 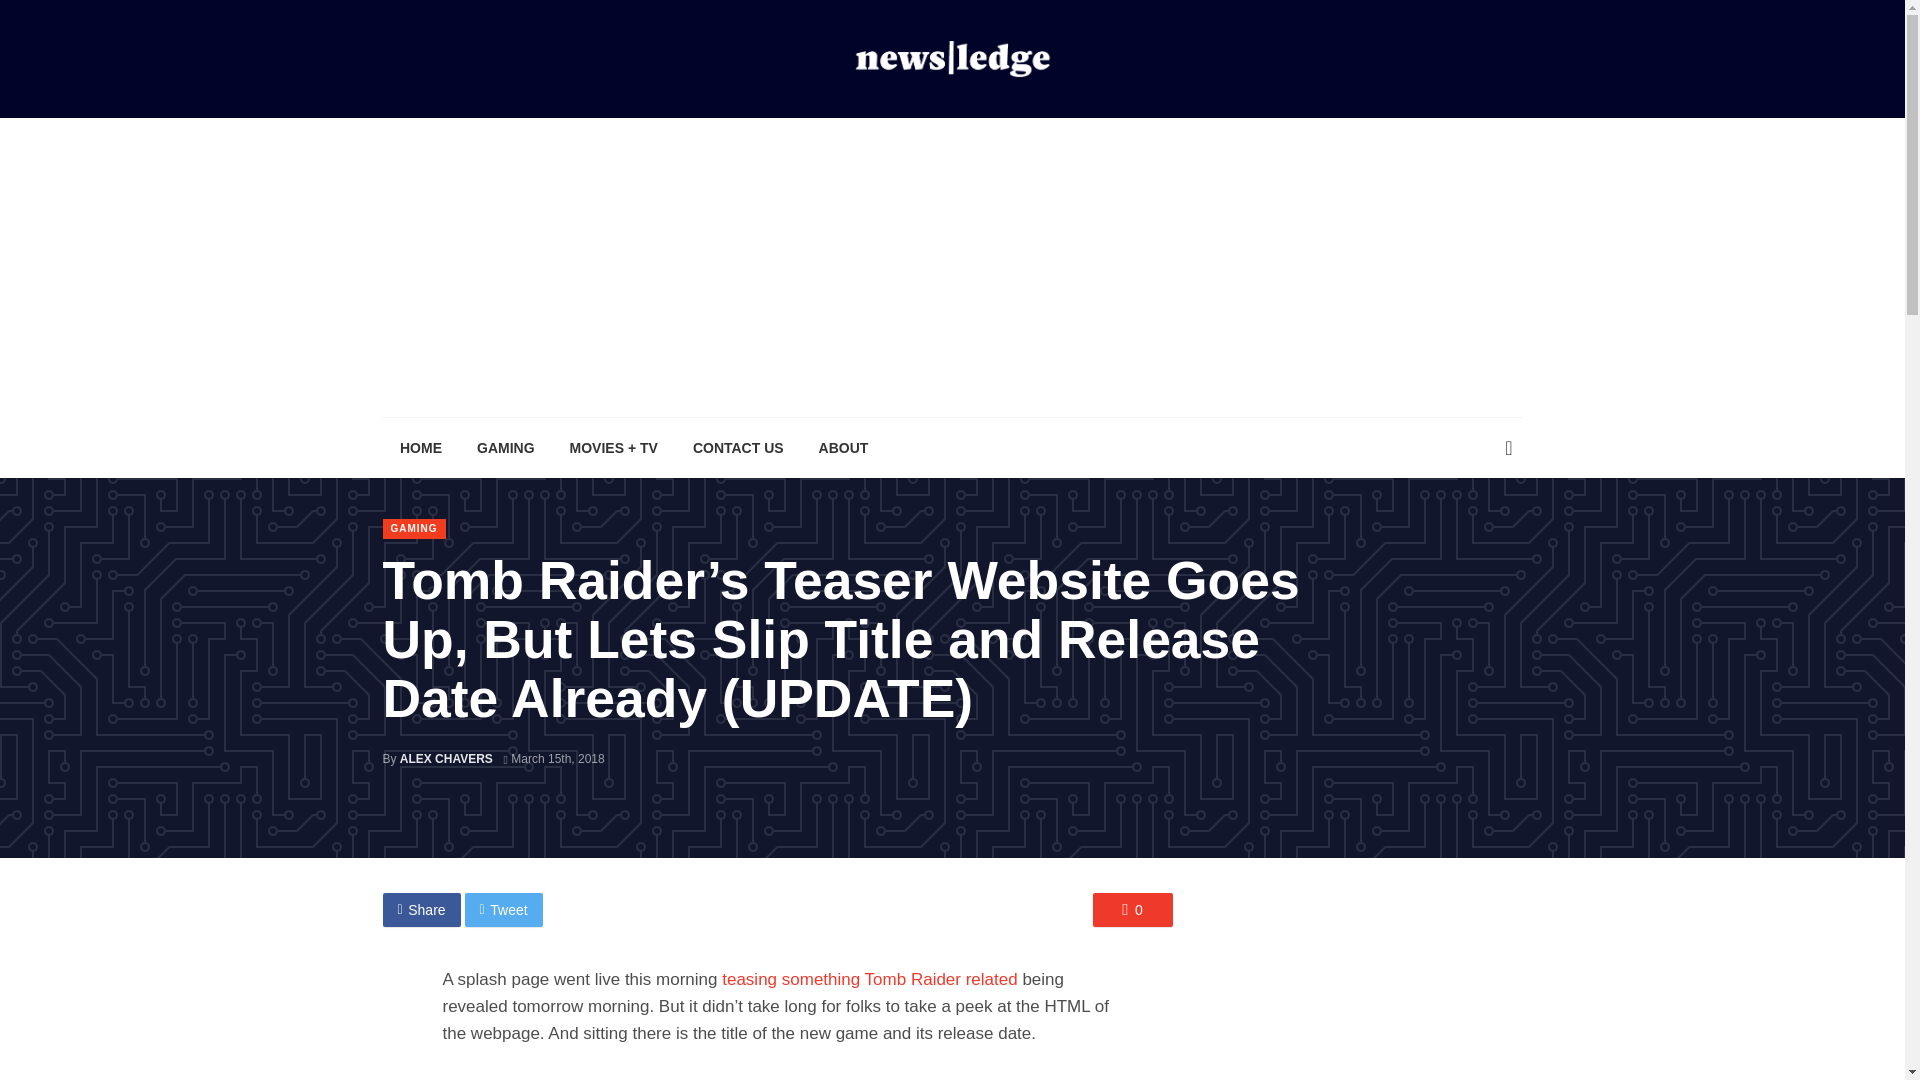 What do you see at coordinates (421, 910) in the screenshot?
I see `Share on Facebook` at bounding box center [421, 910].